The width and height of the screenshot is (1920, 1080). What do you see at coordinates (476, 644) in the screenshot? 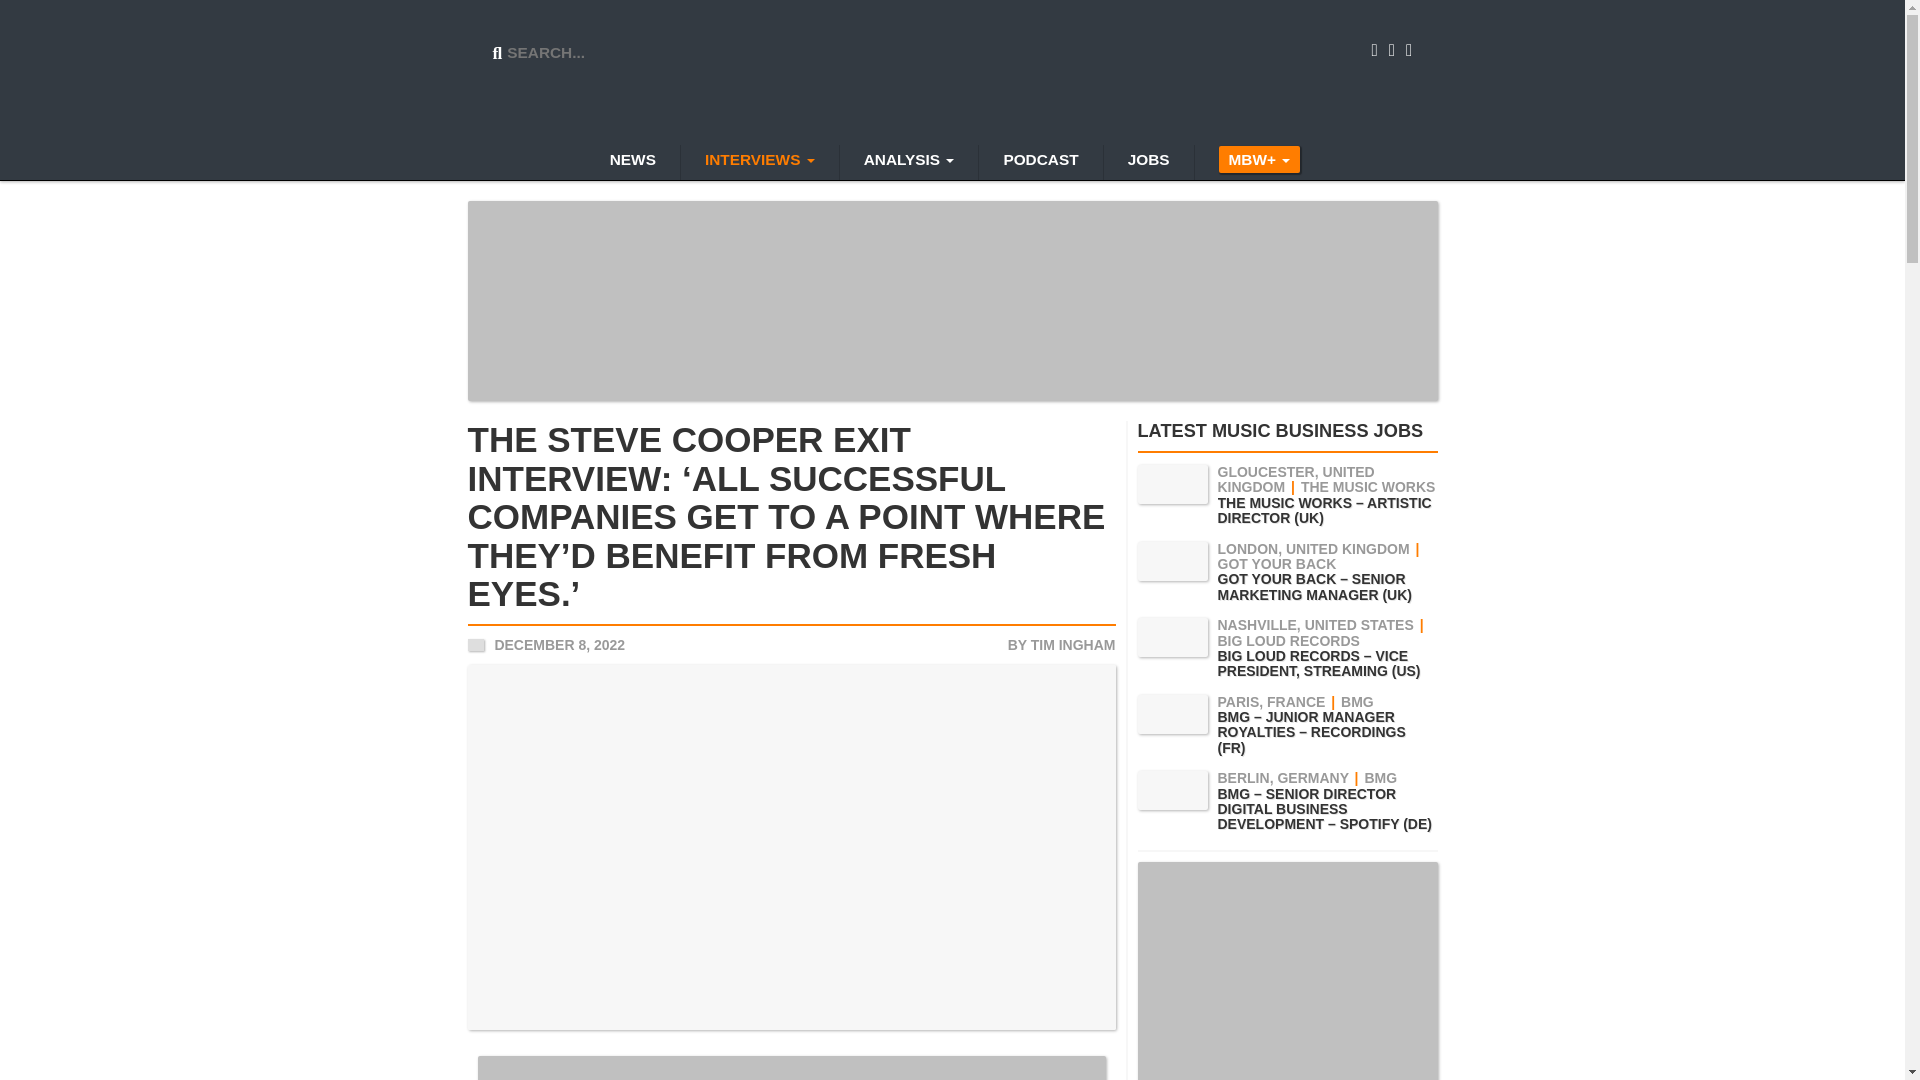
I see `United States` at bounding box center [476, 644].